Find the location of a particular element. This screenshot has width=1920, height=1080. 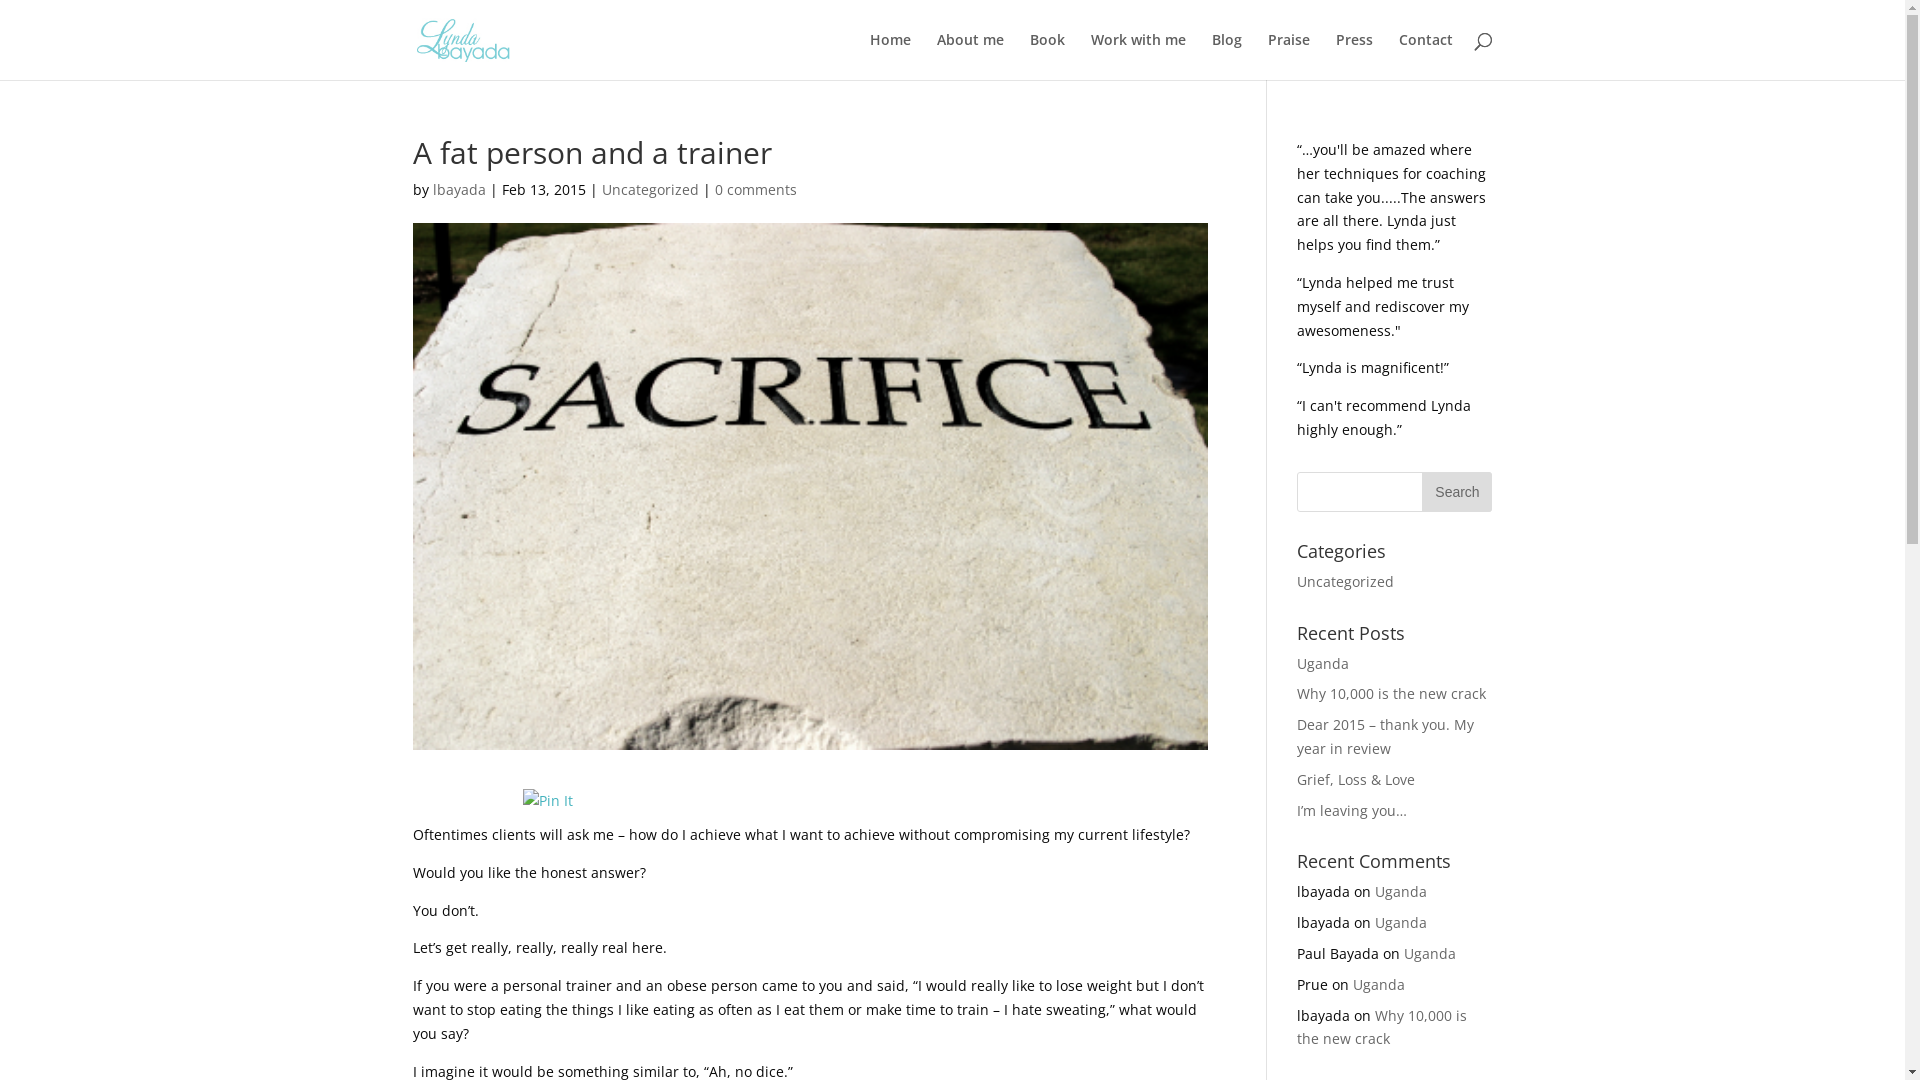

Blog is located at coordinates (1227, 56).